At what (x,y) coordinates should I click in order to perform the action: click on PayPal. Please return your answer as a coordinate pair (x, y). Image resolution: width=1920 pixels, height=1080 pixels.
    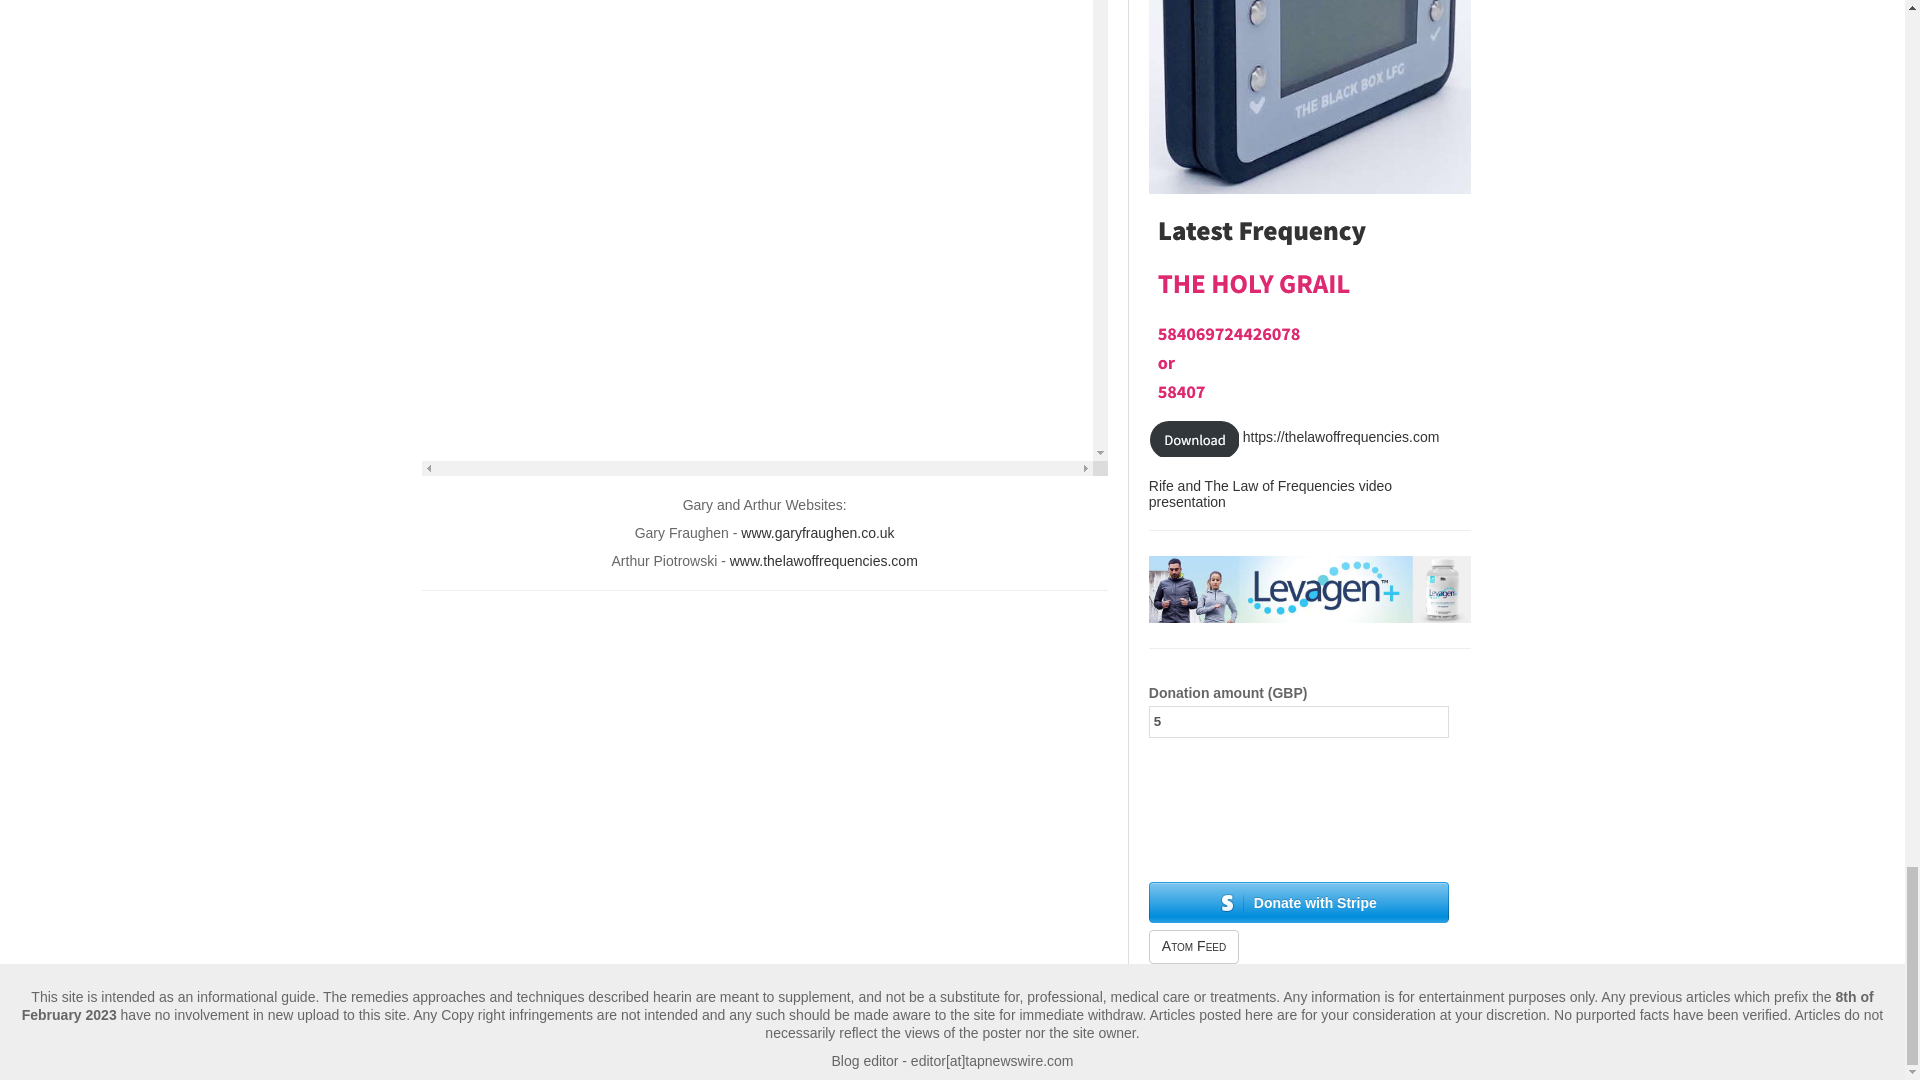
    Looking at the image, I should click on (1298, 841).